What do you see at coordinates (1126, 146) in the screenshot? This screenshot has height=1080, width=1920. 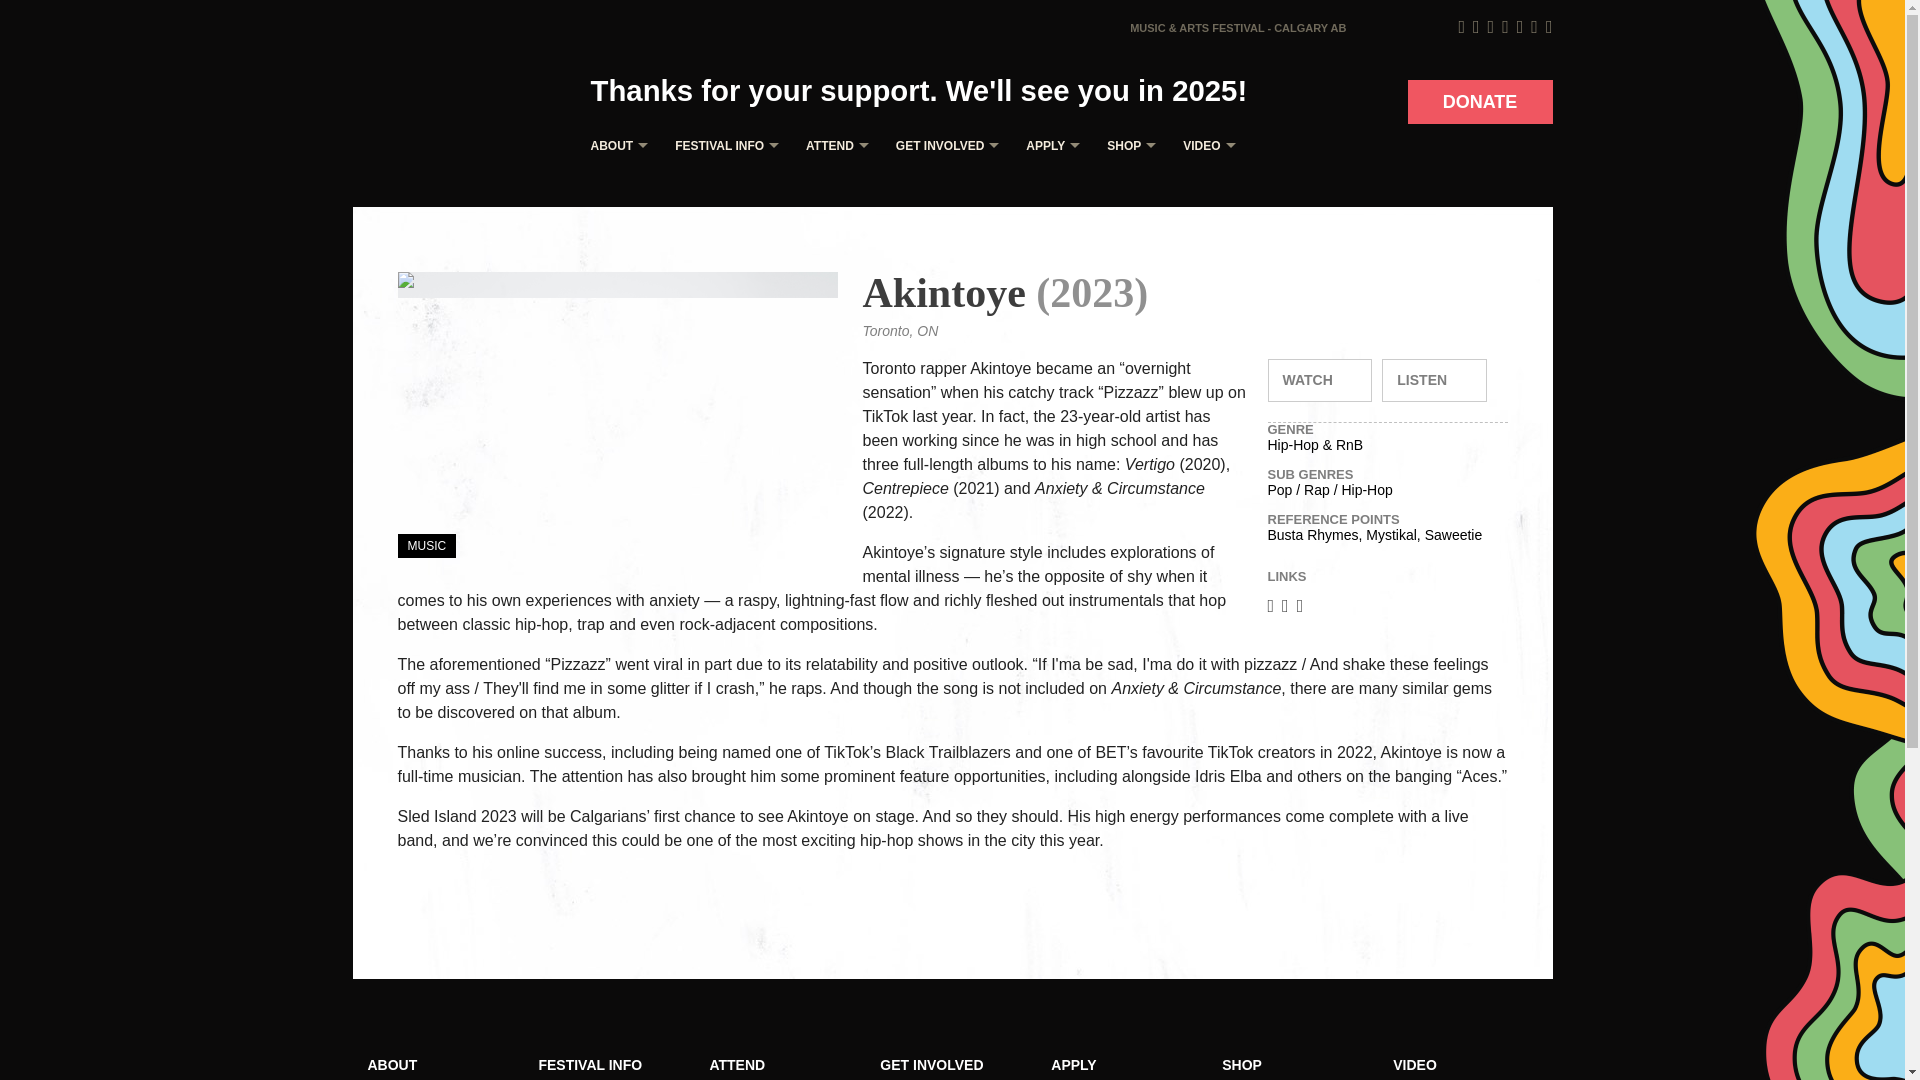 I see `SHOP` at bounding box center [1126, 146].